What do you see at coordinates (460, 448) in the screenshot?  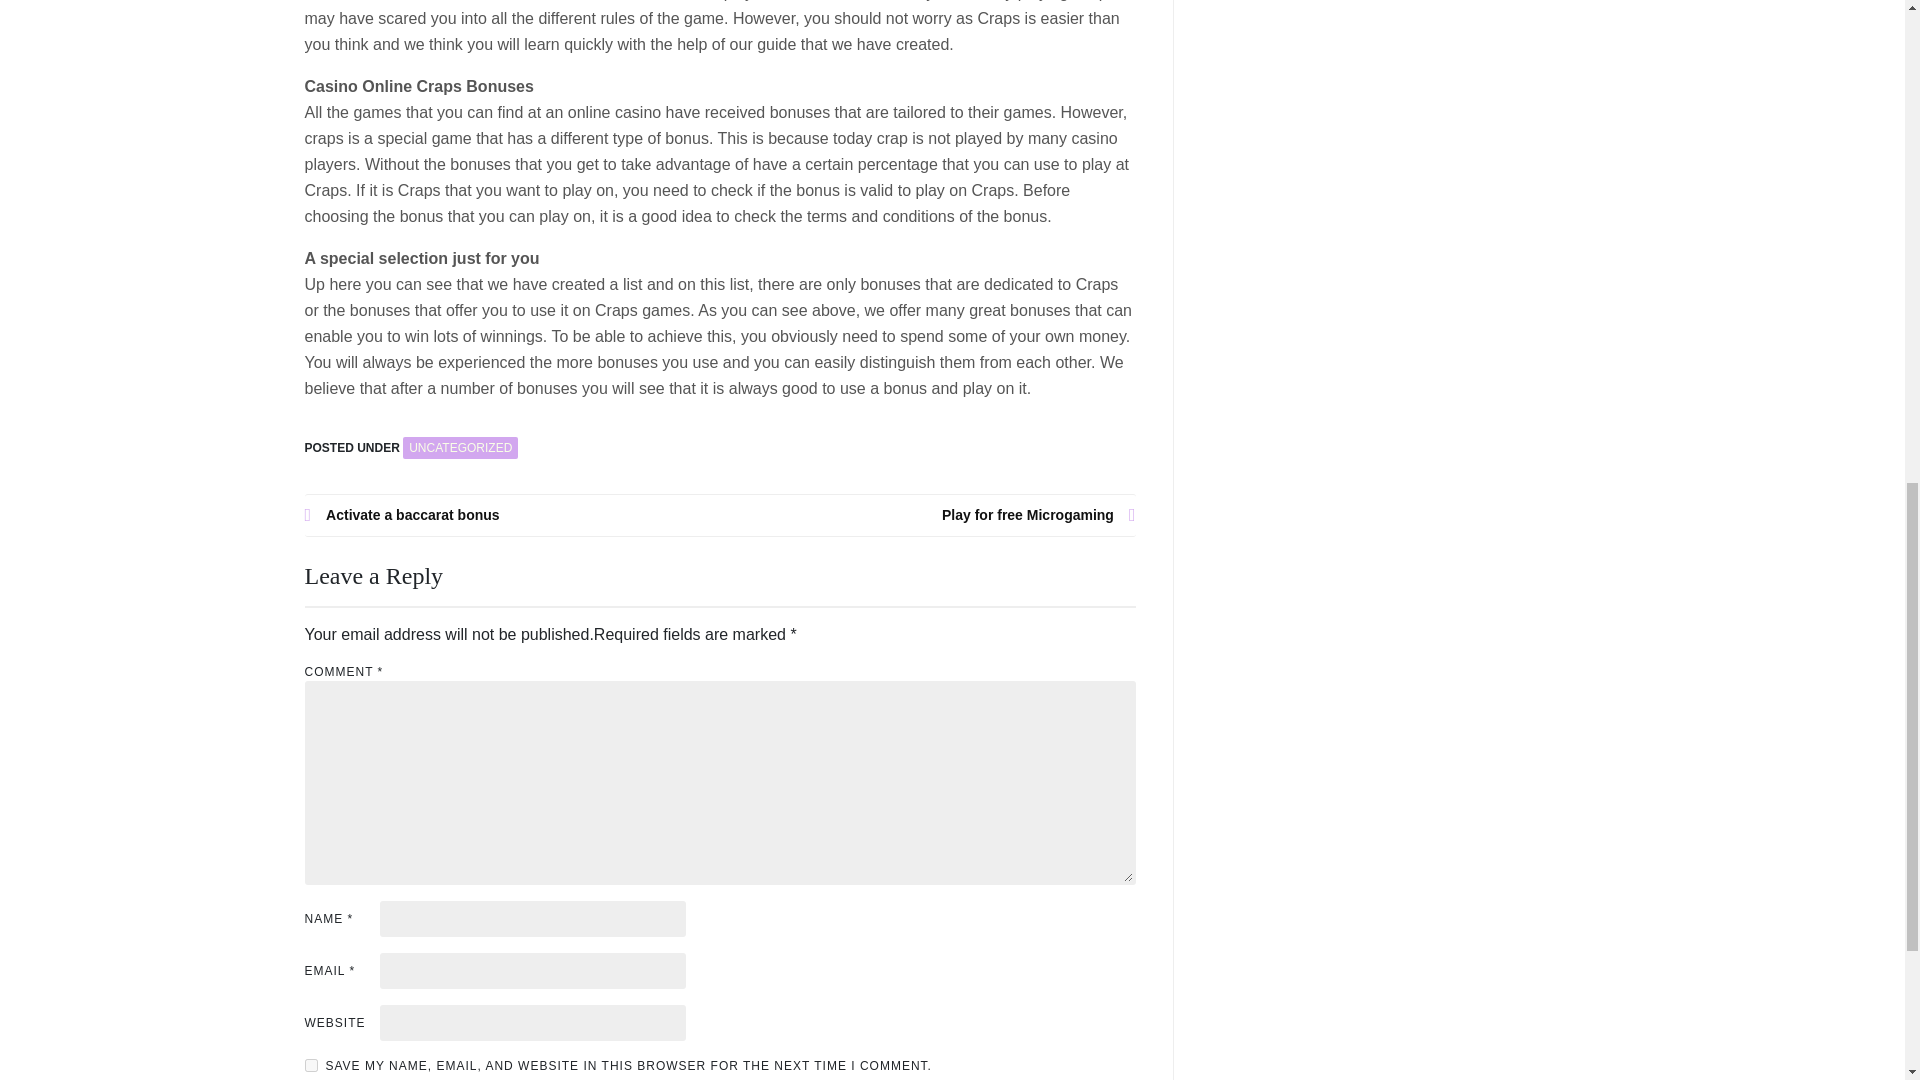 I see `UNCATEGORIZED` at bounding box center [460, 448].